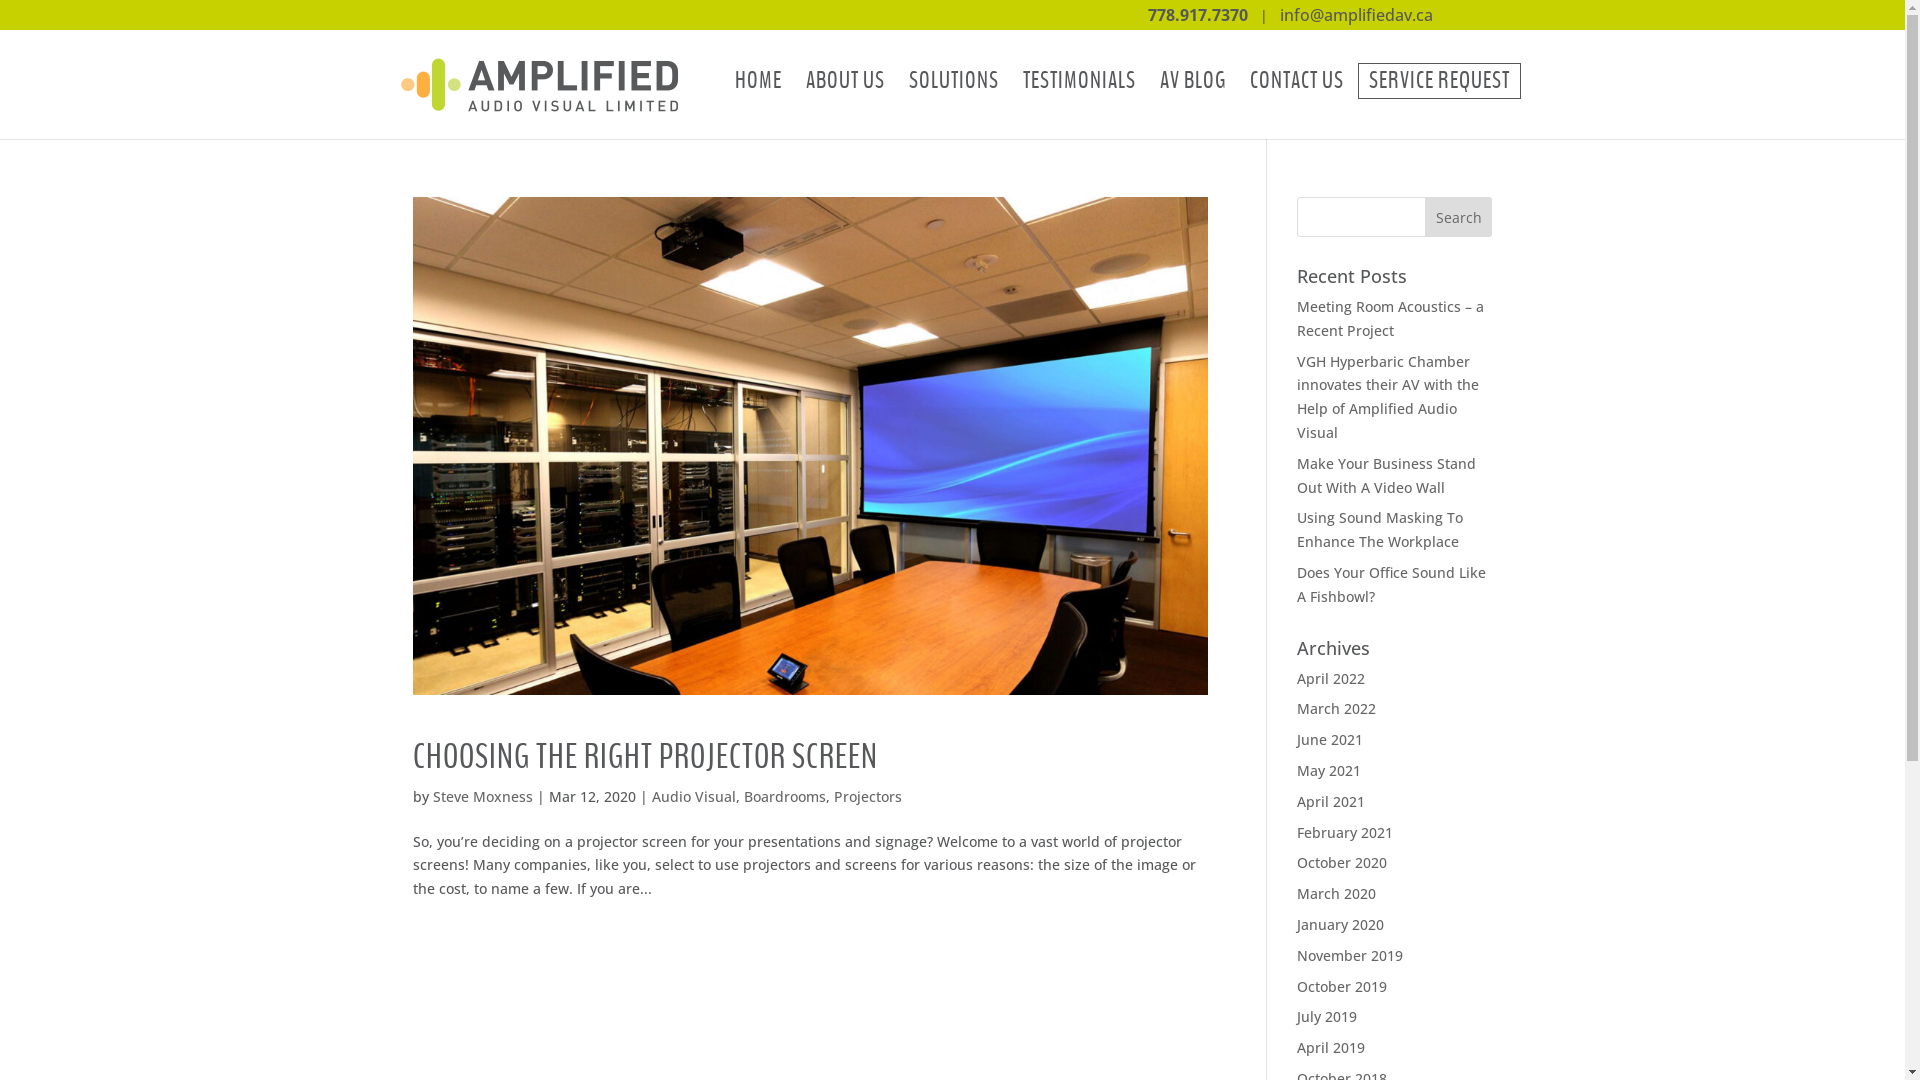 The height and width of the screenshot is (1080, 1920). I want to click on AV BLOG, so click(1193, 81).